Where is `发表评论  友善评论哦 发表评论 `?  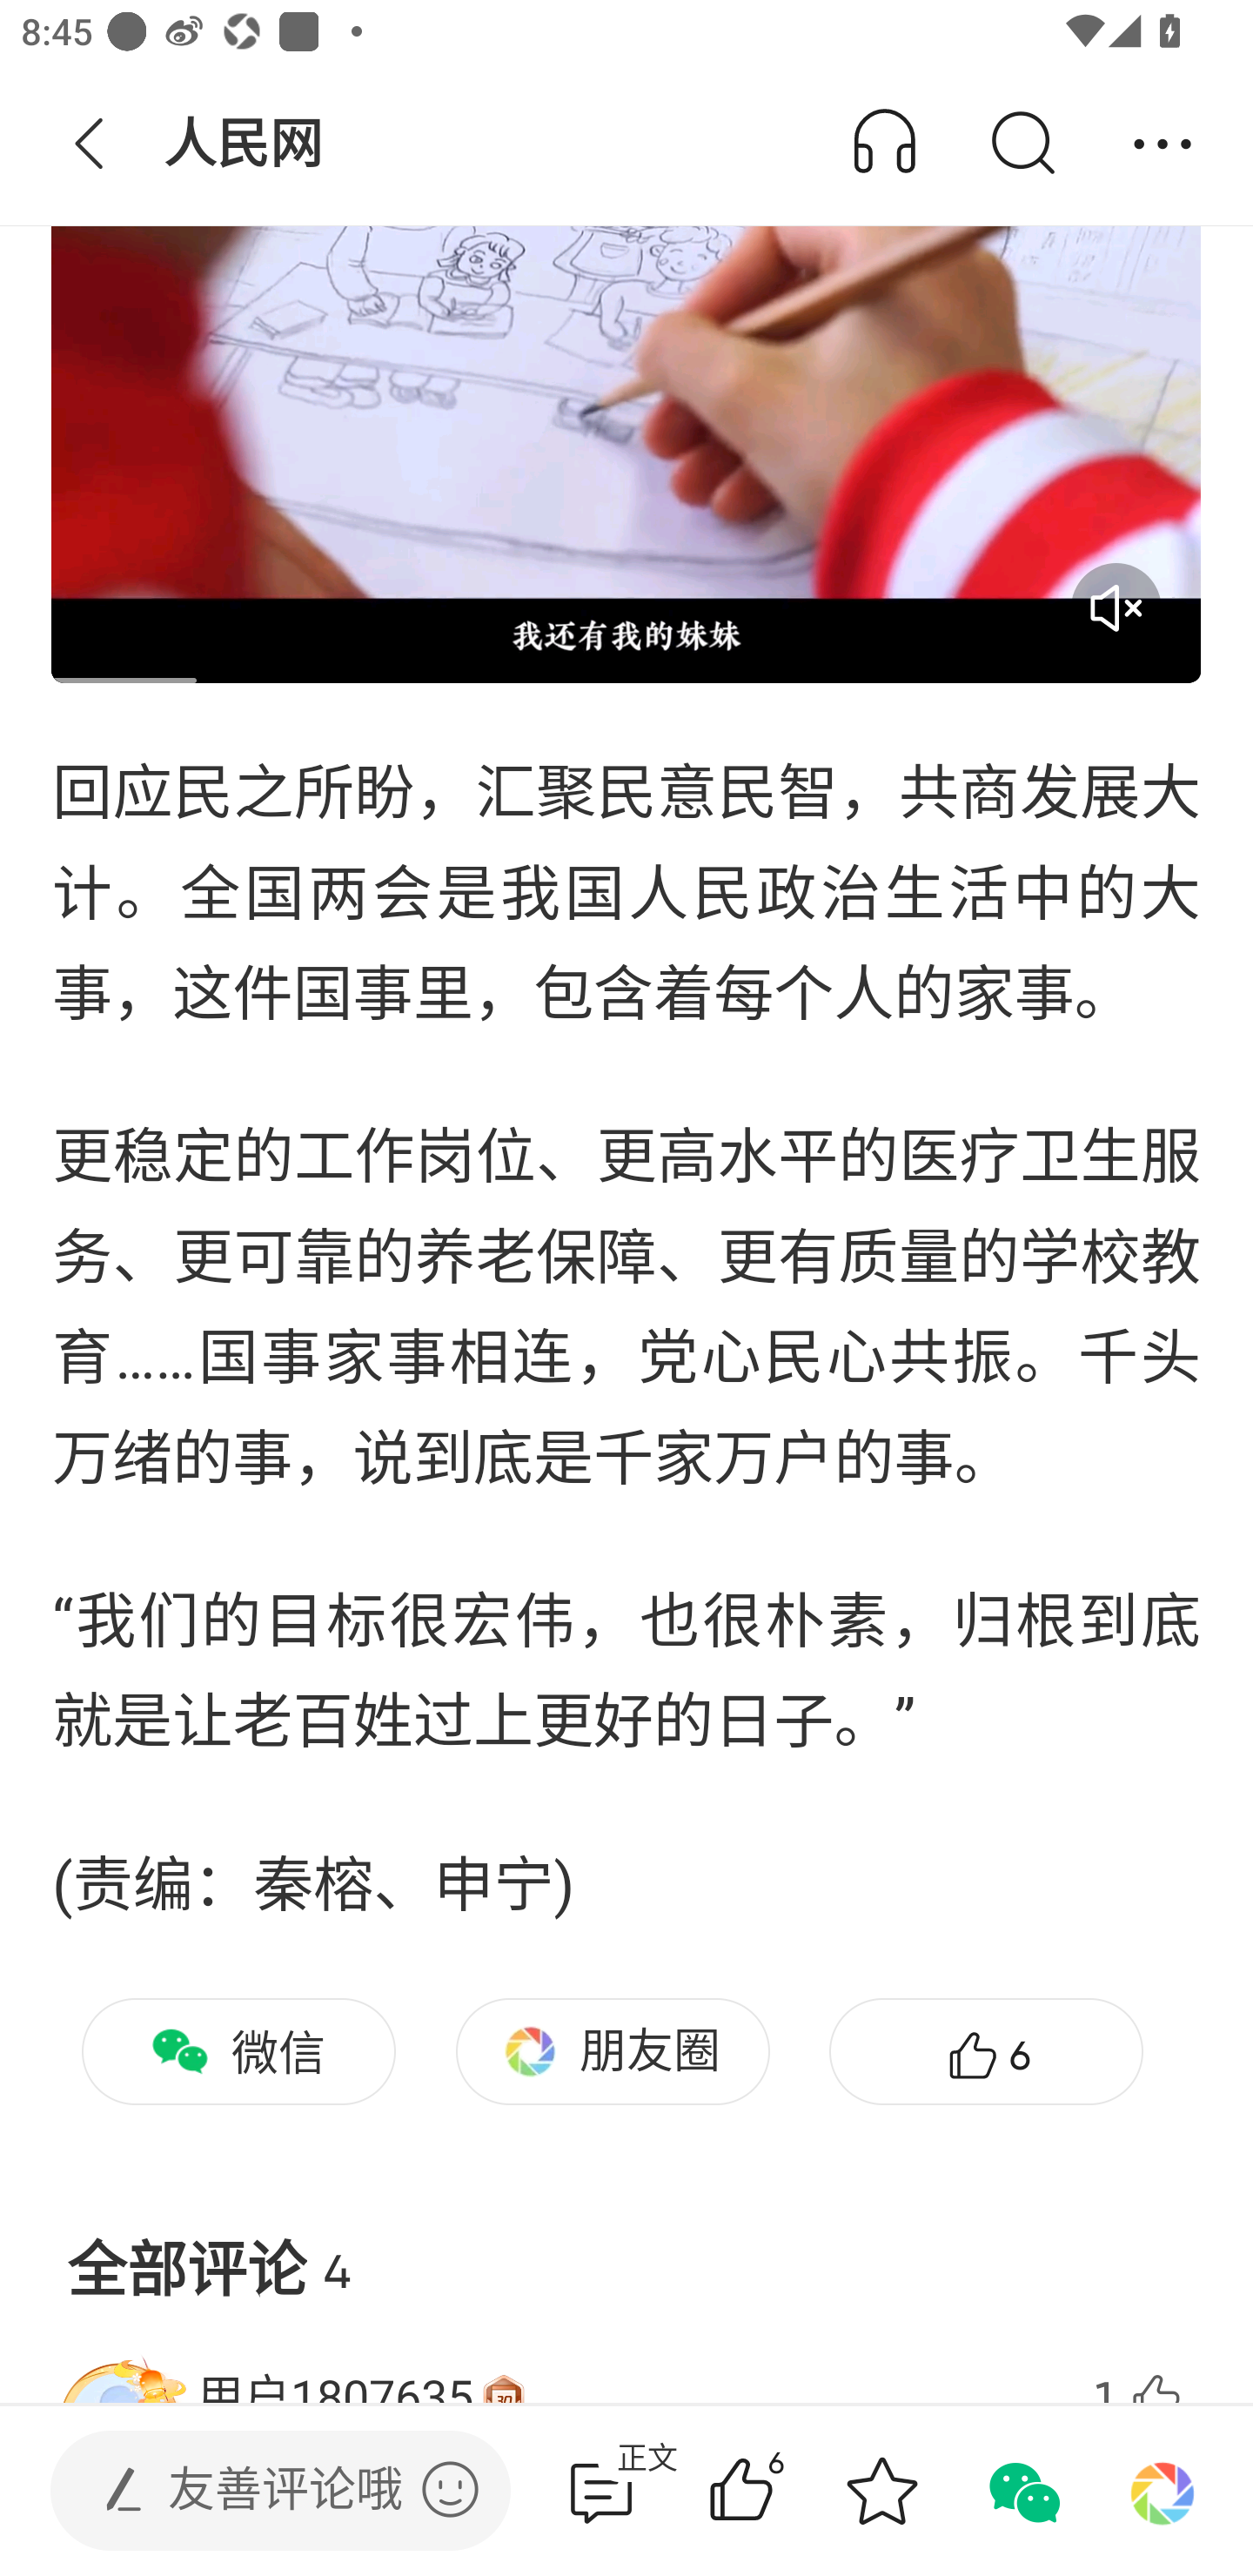
发表评论  友善评论哦 发表评论  is located at coordinates (256, 2491).